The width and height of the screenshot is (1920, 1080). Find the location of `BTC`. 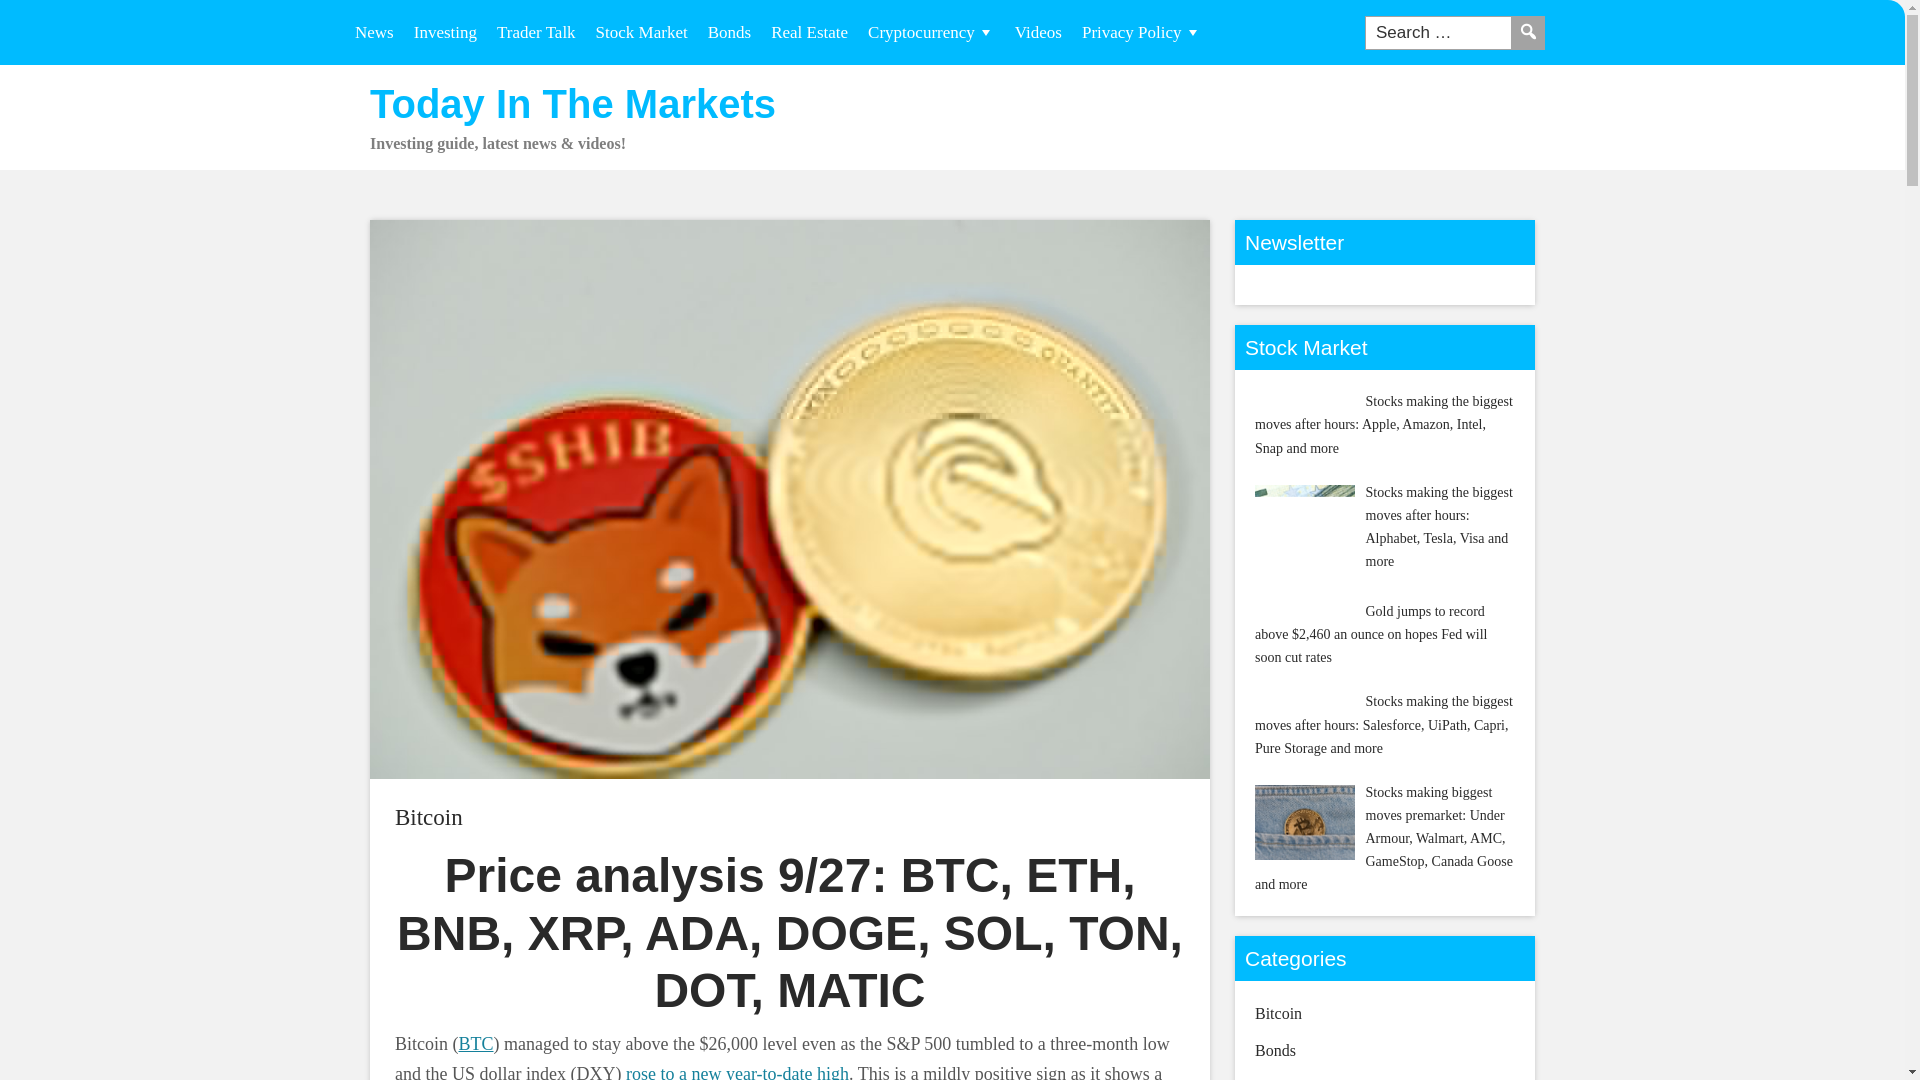

BTC is located at coordinates (476, 1044).